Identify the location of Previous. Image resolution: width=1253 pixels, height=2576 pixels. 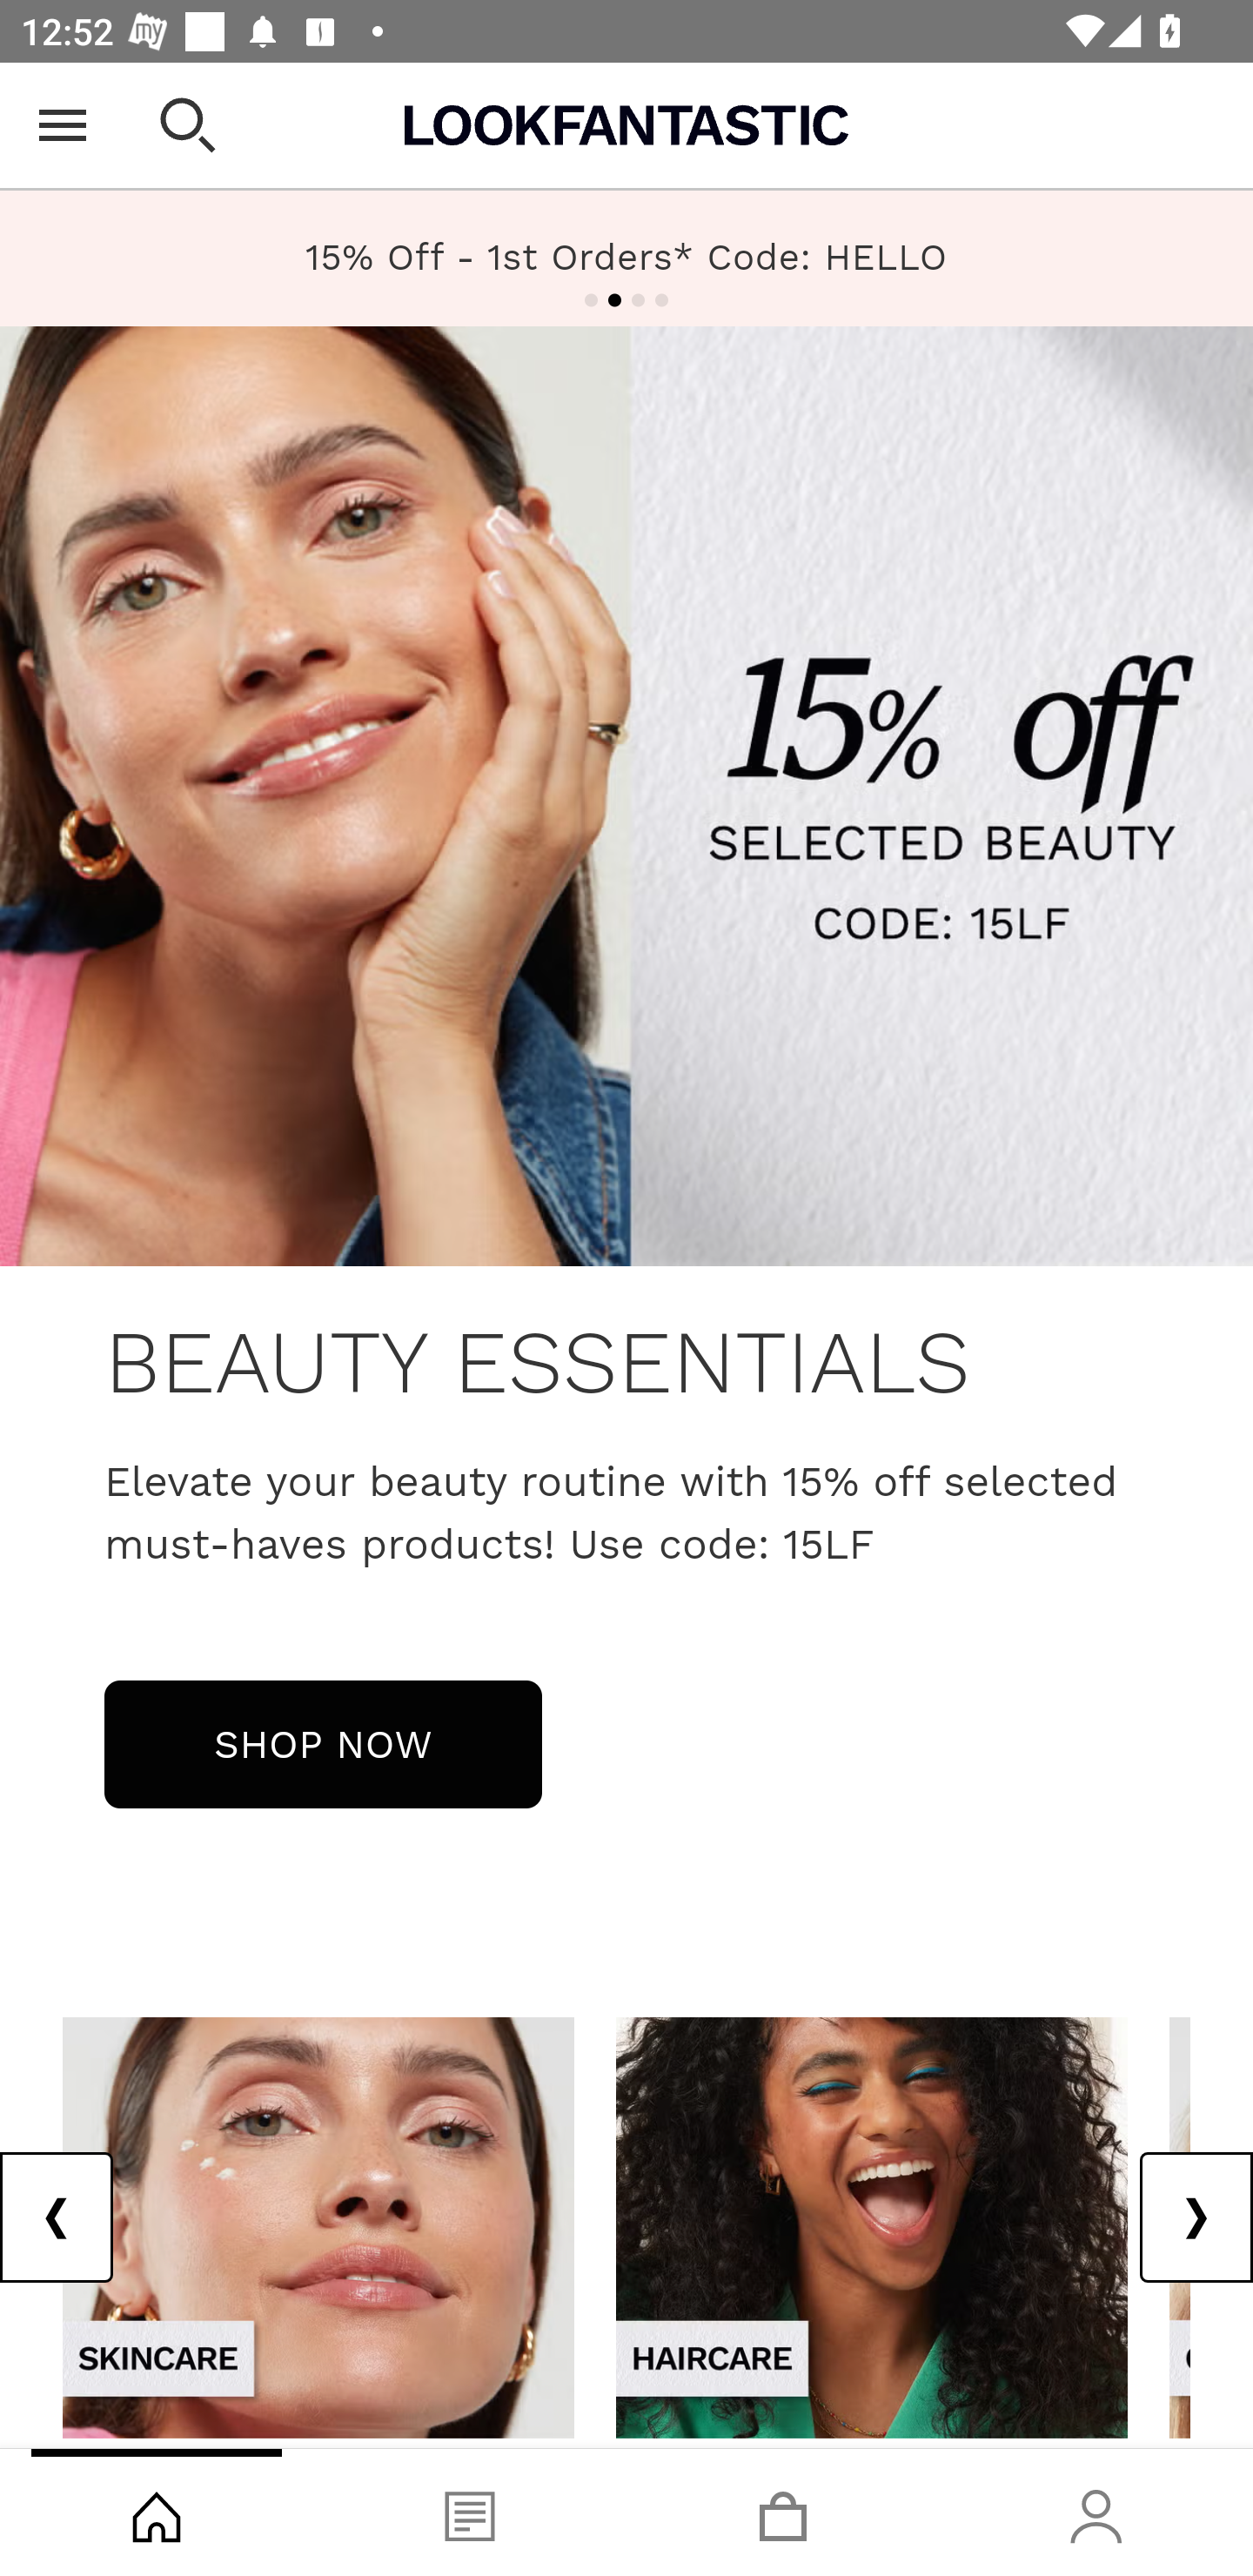
(57, 2217).